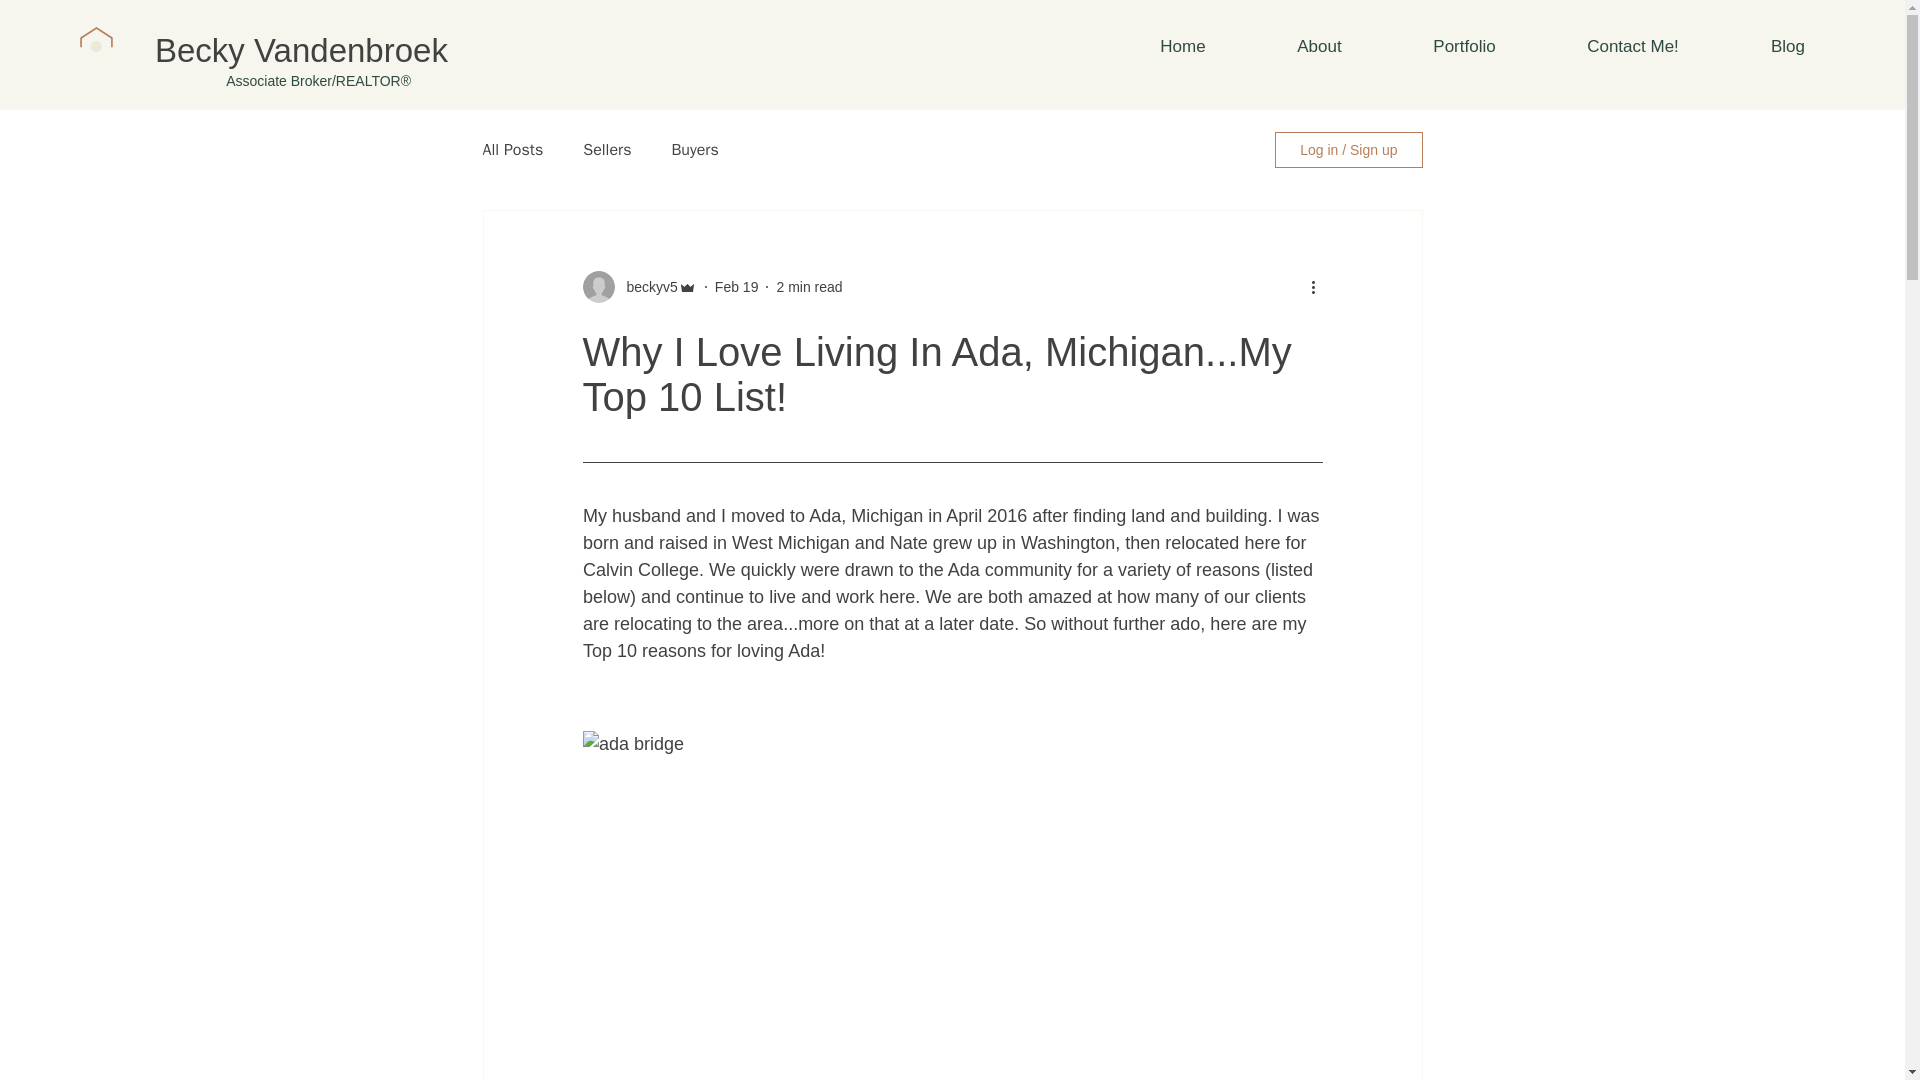 The width and height of the screenshot is (1920, 1080). Describe the element at coordinates (1464, 46) in the screenshot. I see `Portfolio` at that location.